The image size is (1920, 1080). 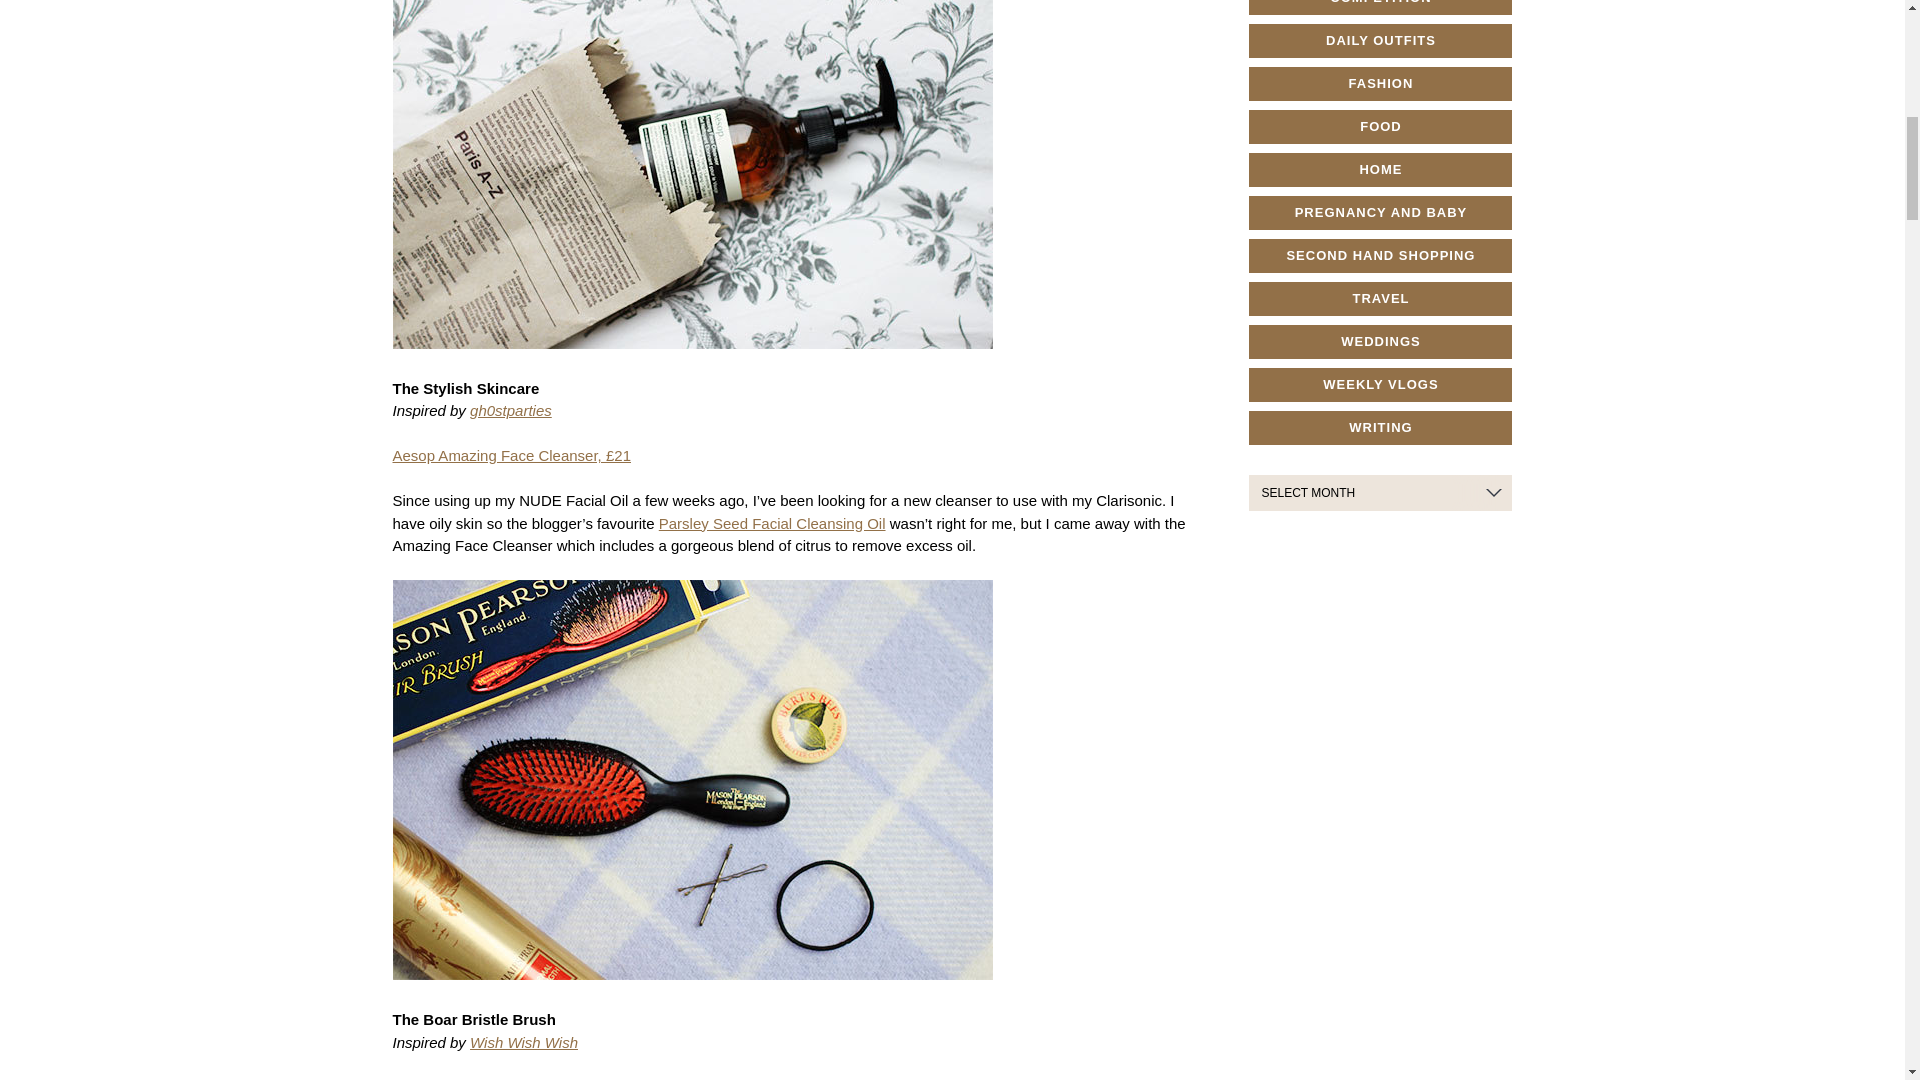 I want to click on SELECT MONTH, so click(x=1380, y=492).